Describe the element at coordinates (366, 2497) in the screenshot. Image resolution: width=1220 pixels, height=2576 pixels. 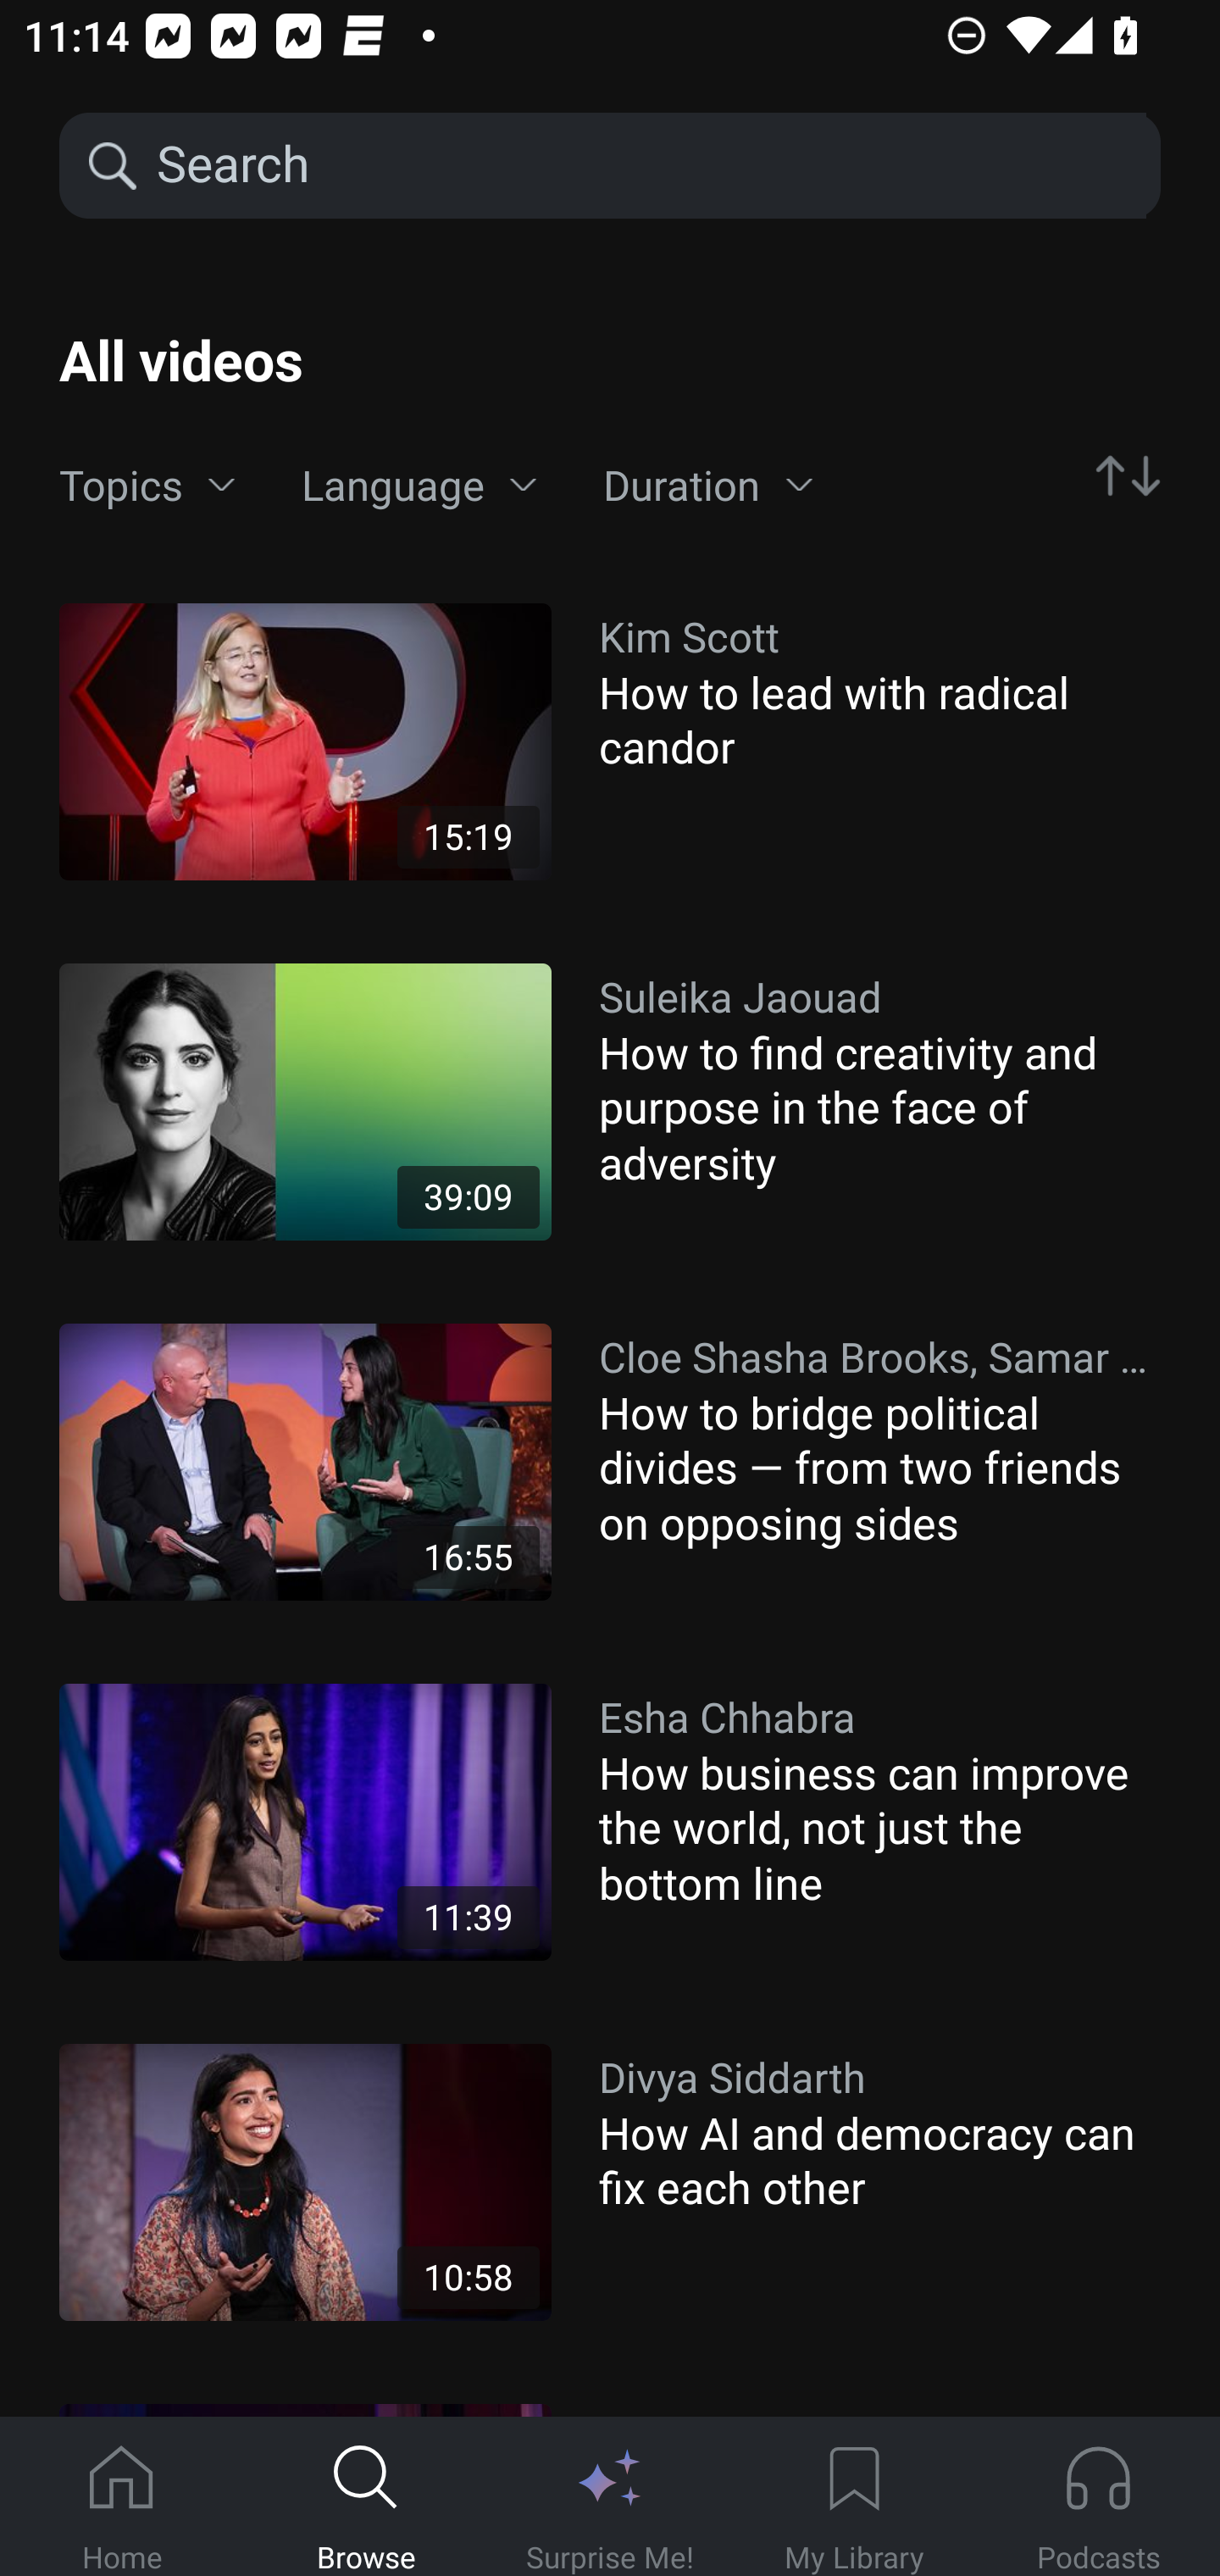
I see `Browse` at that location.